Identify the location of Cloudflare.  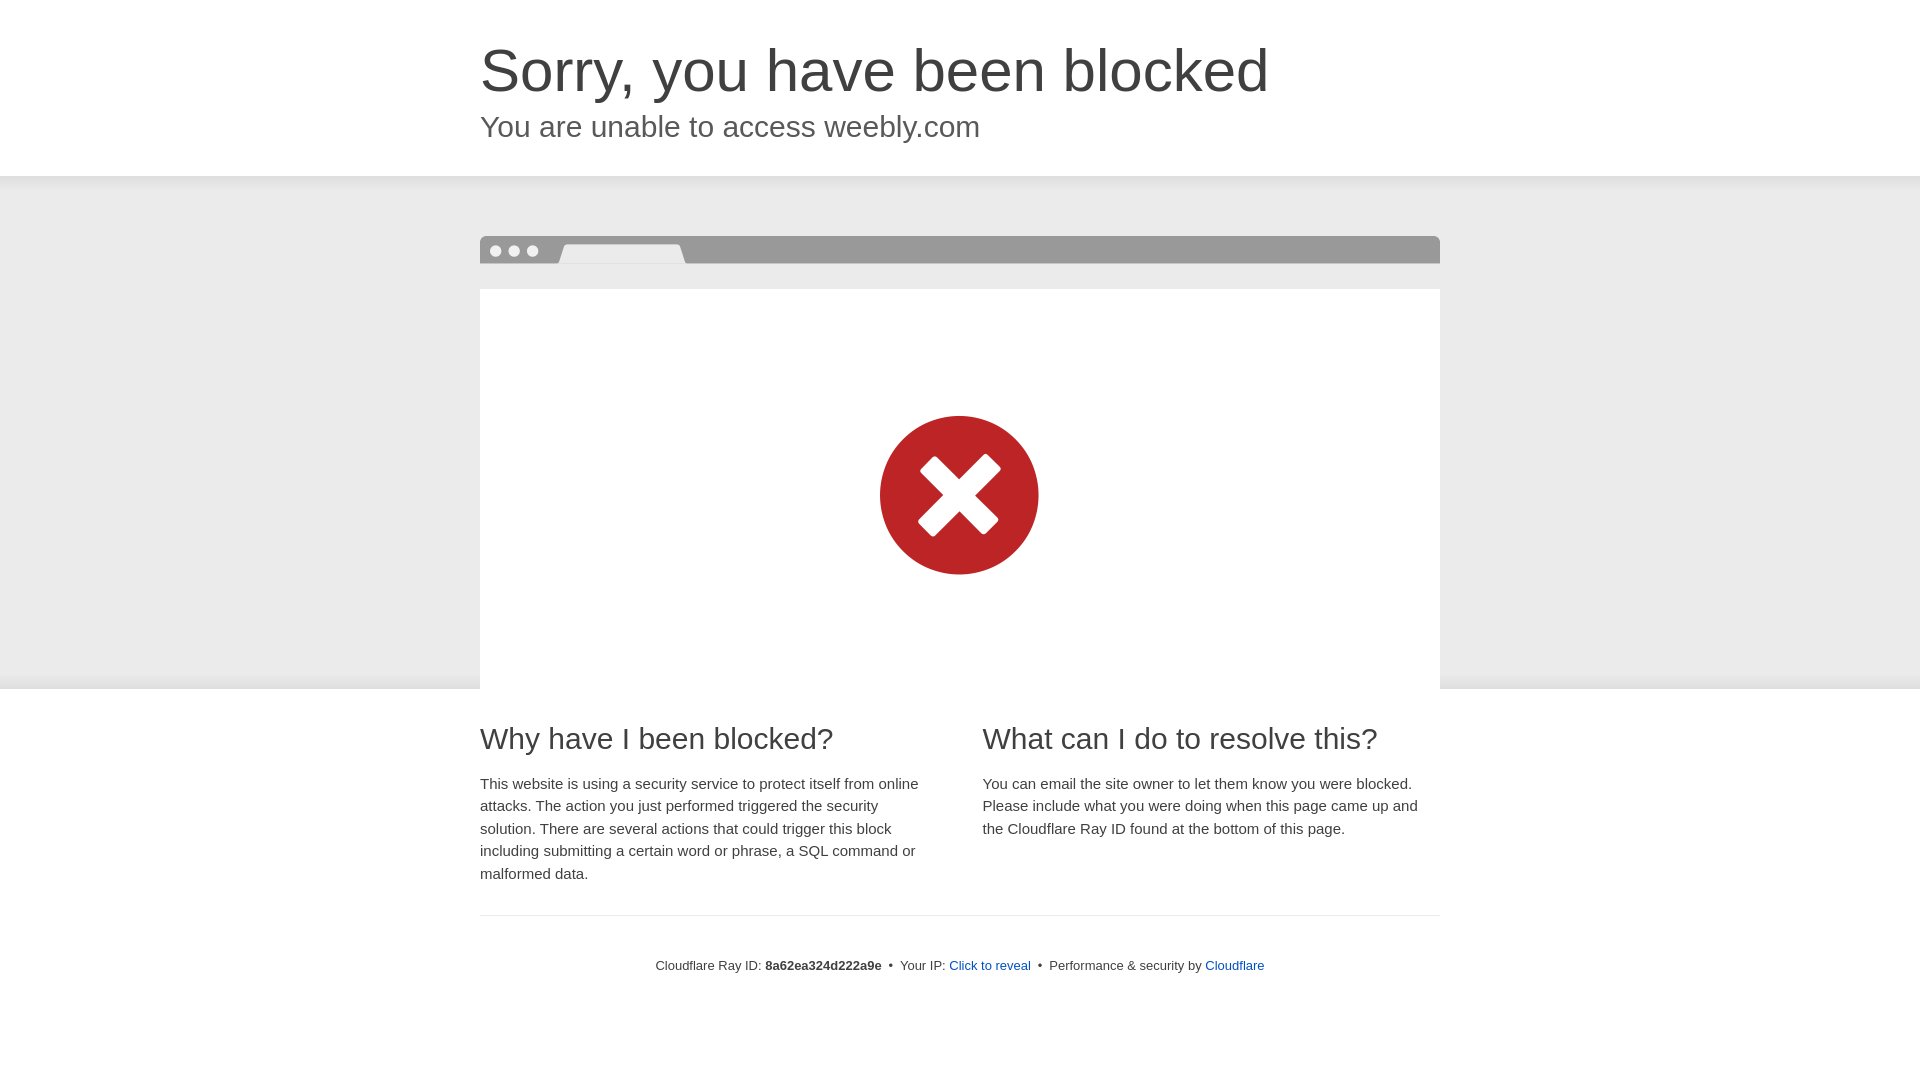
(1234, 965).